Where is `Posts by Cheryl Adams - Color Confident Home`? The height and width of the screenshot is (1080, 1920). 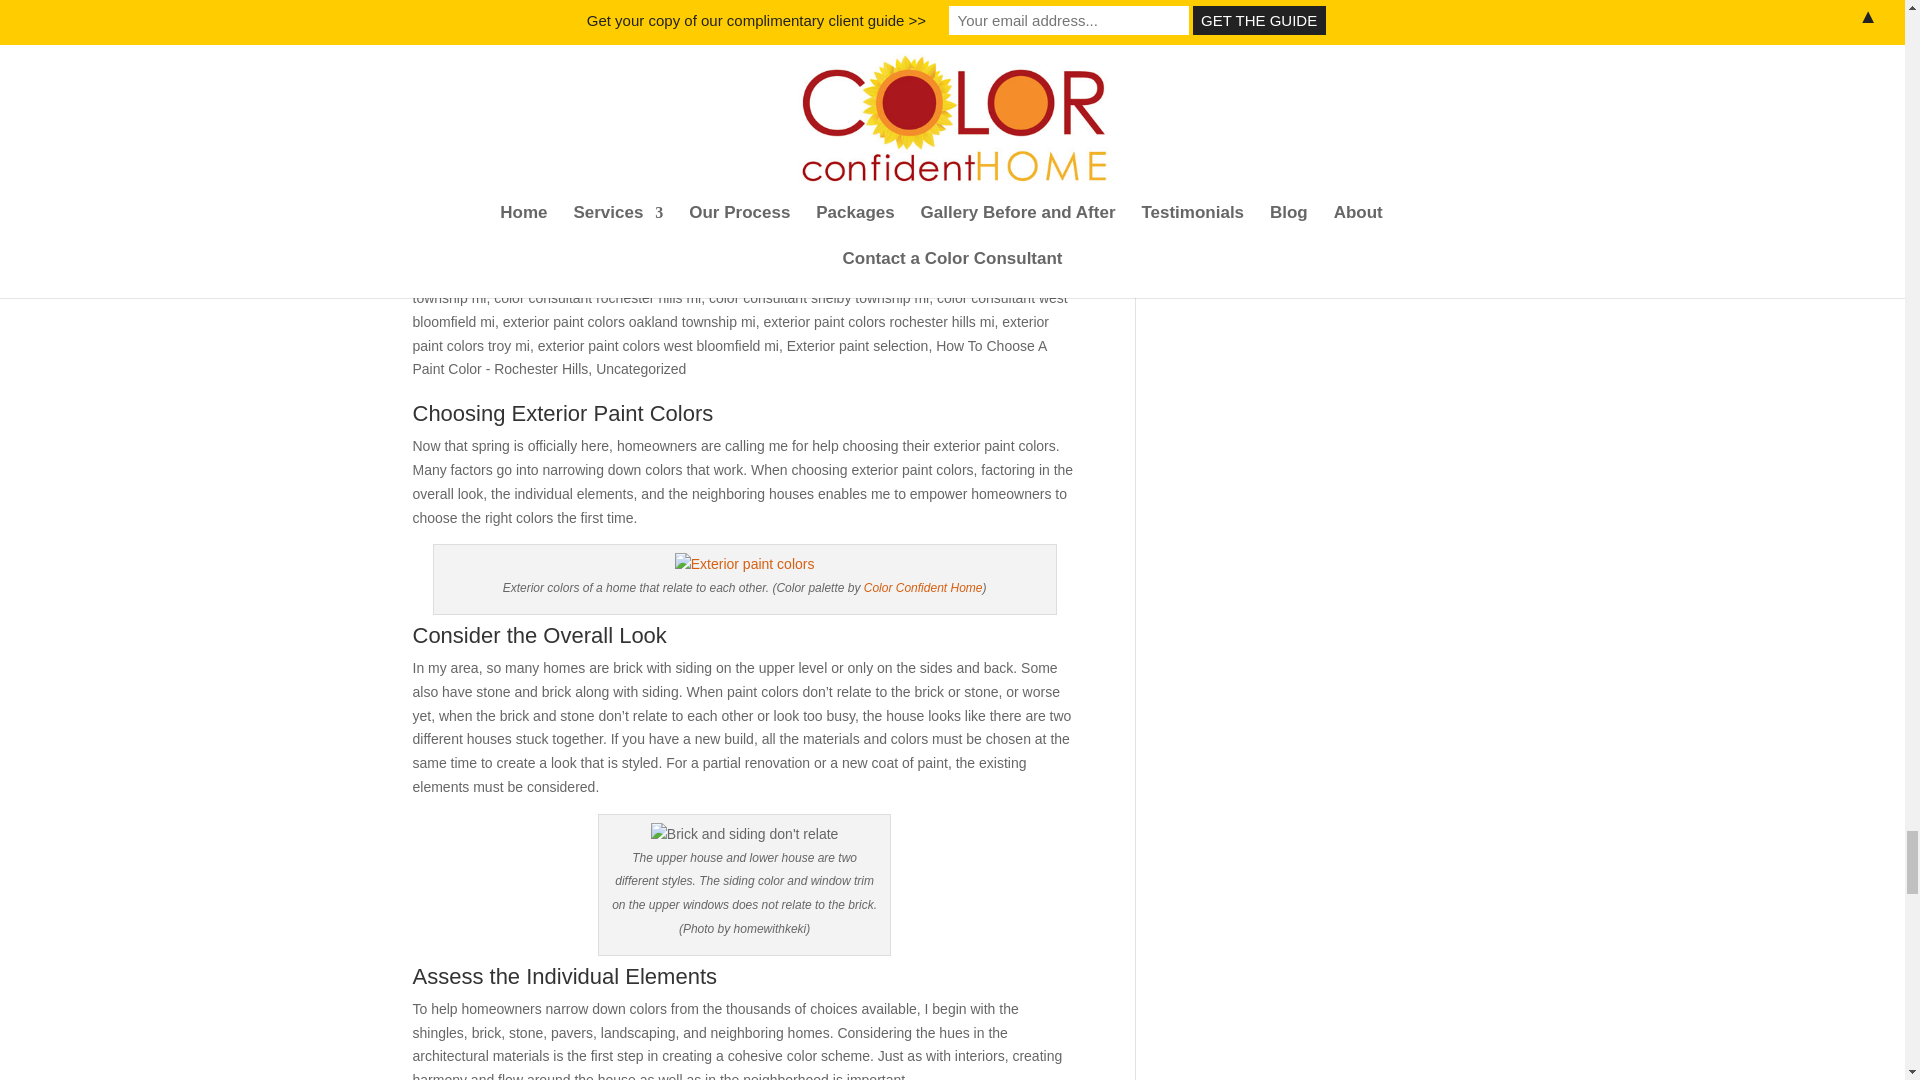
Posts by Cheryl Adams - Color Confident Home is located at coordinates (549, 250).